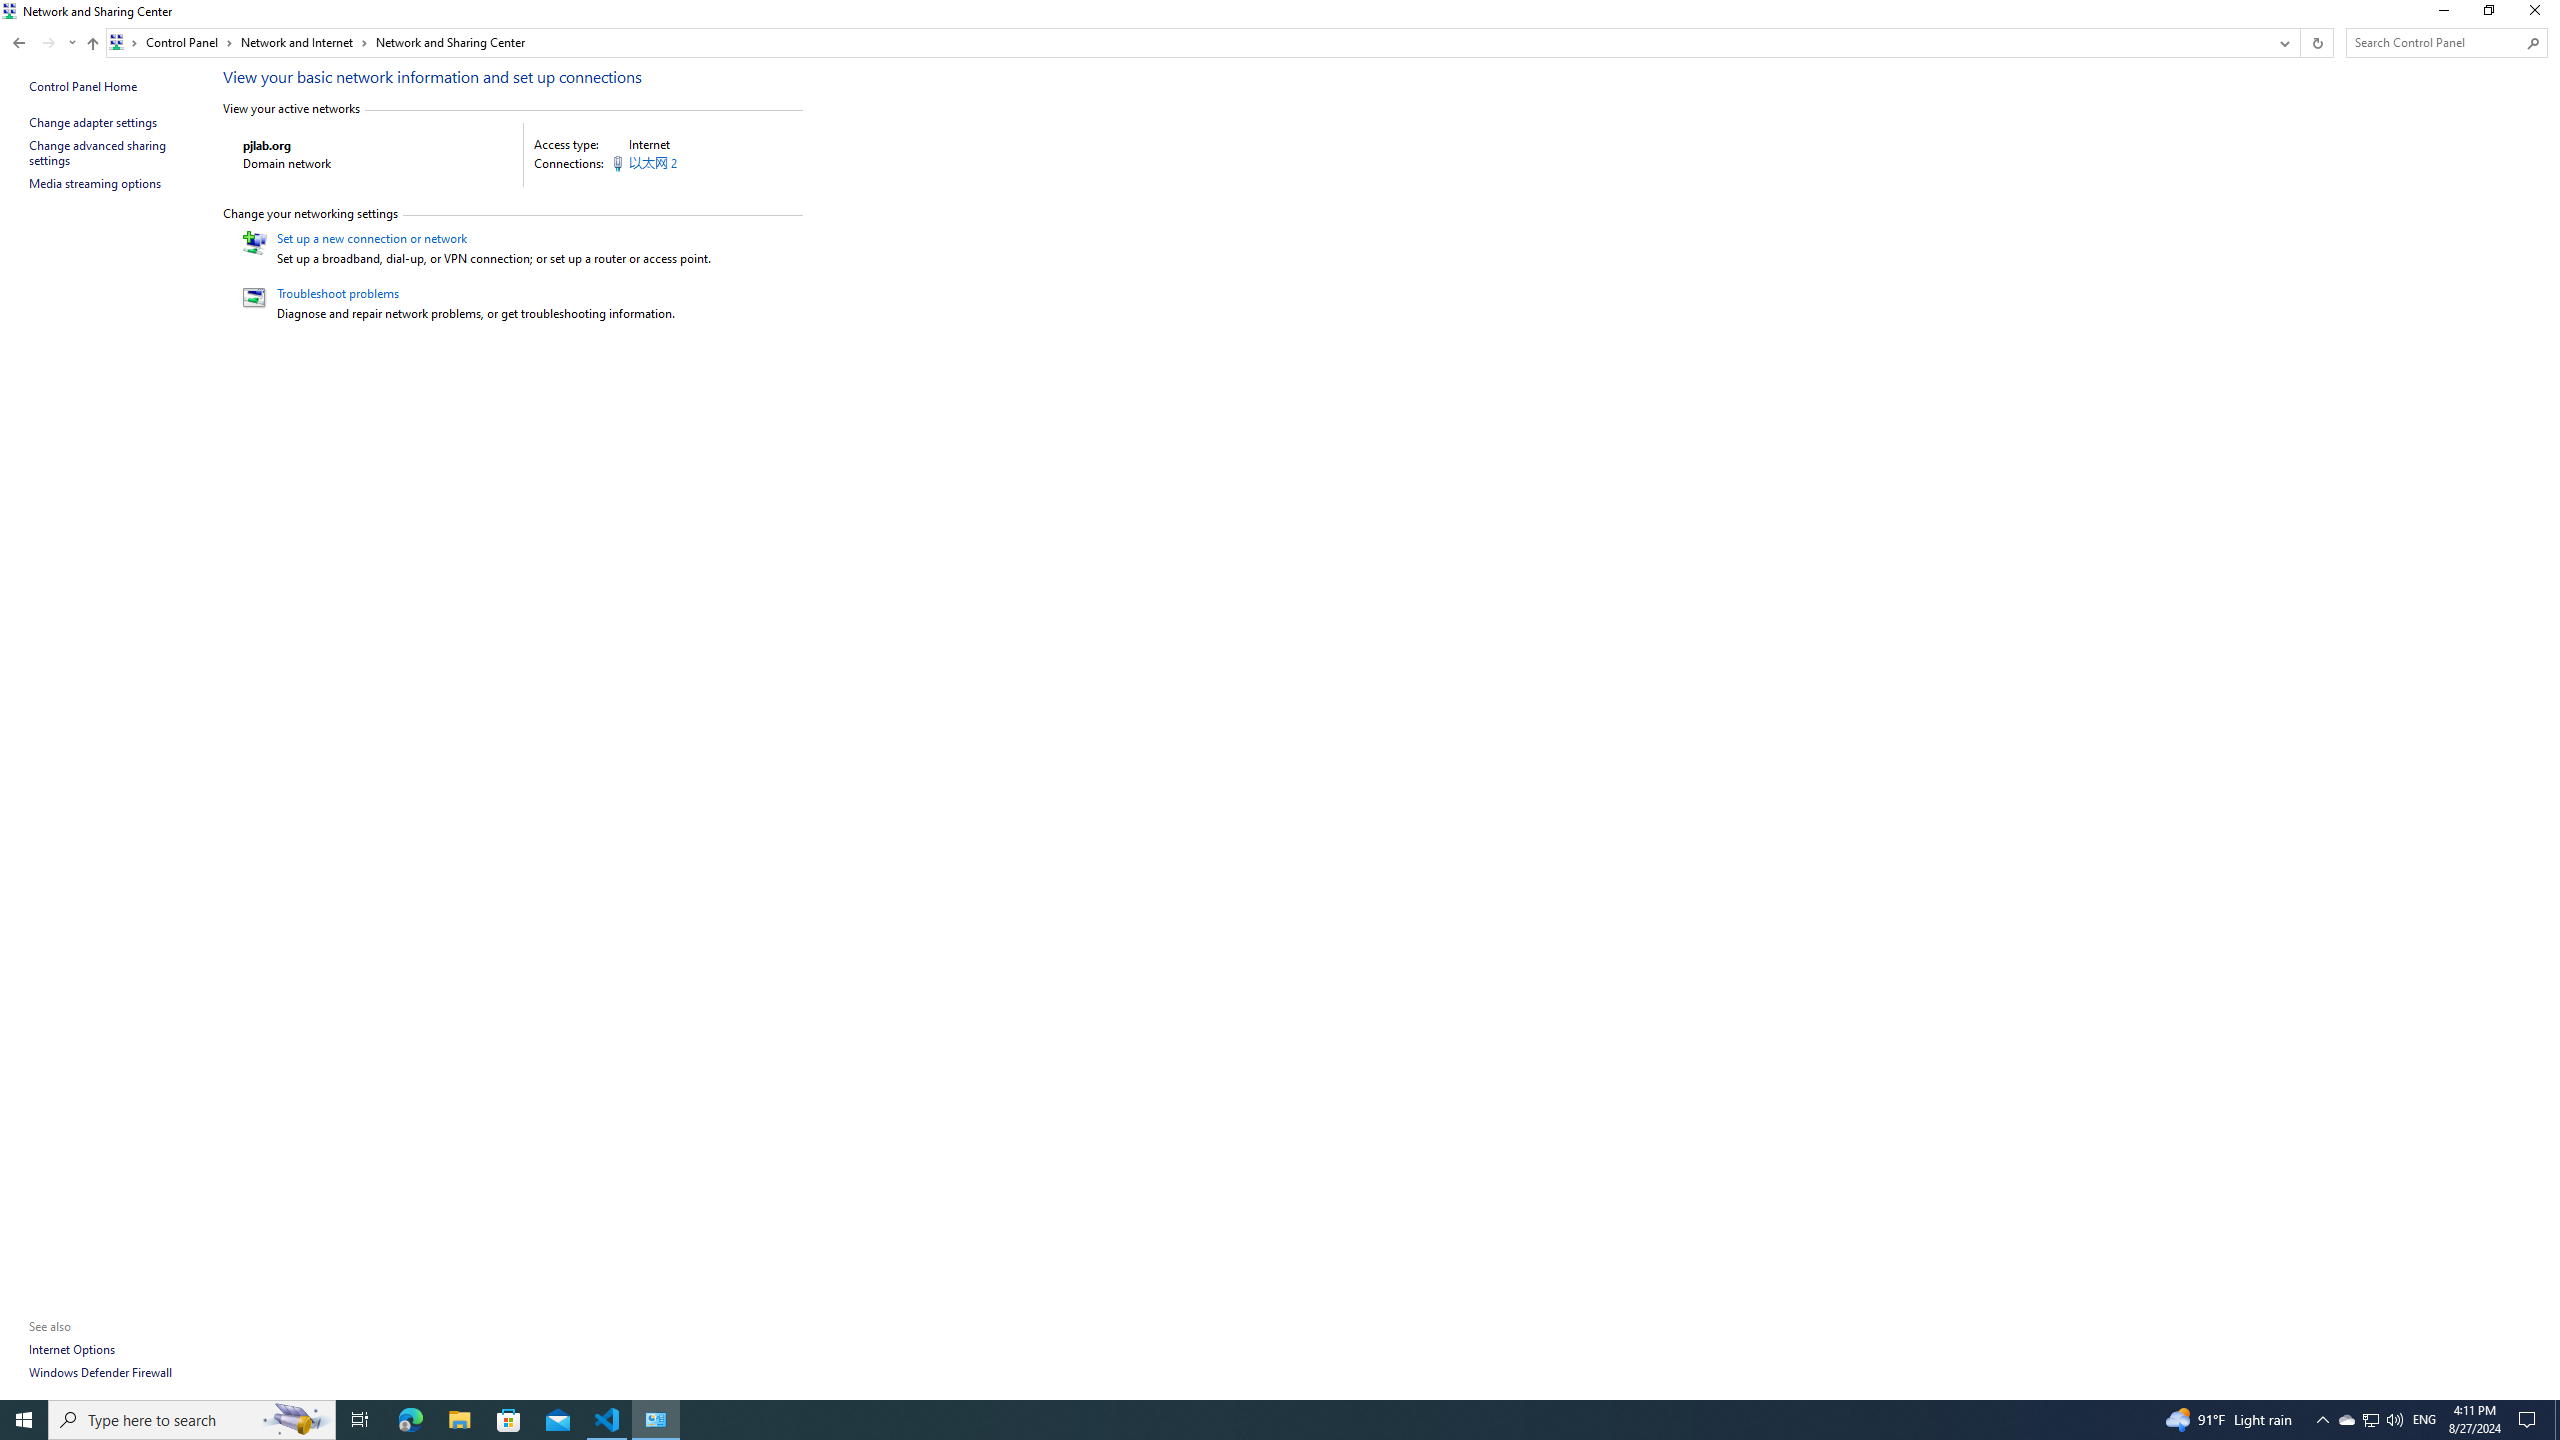  I want to click on System, so click(12, 10).